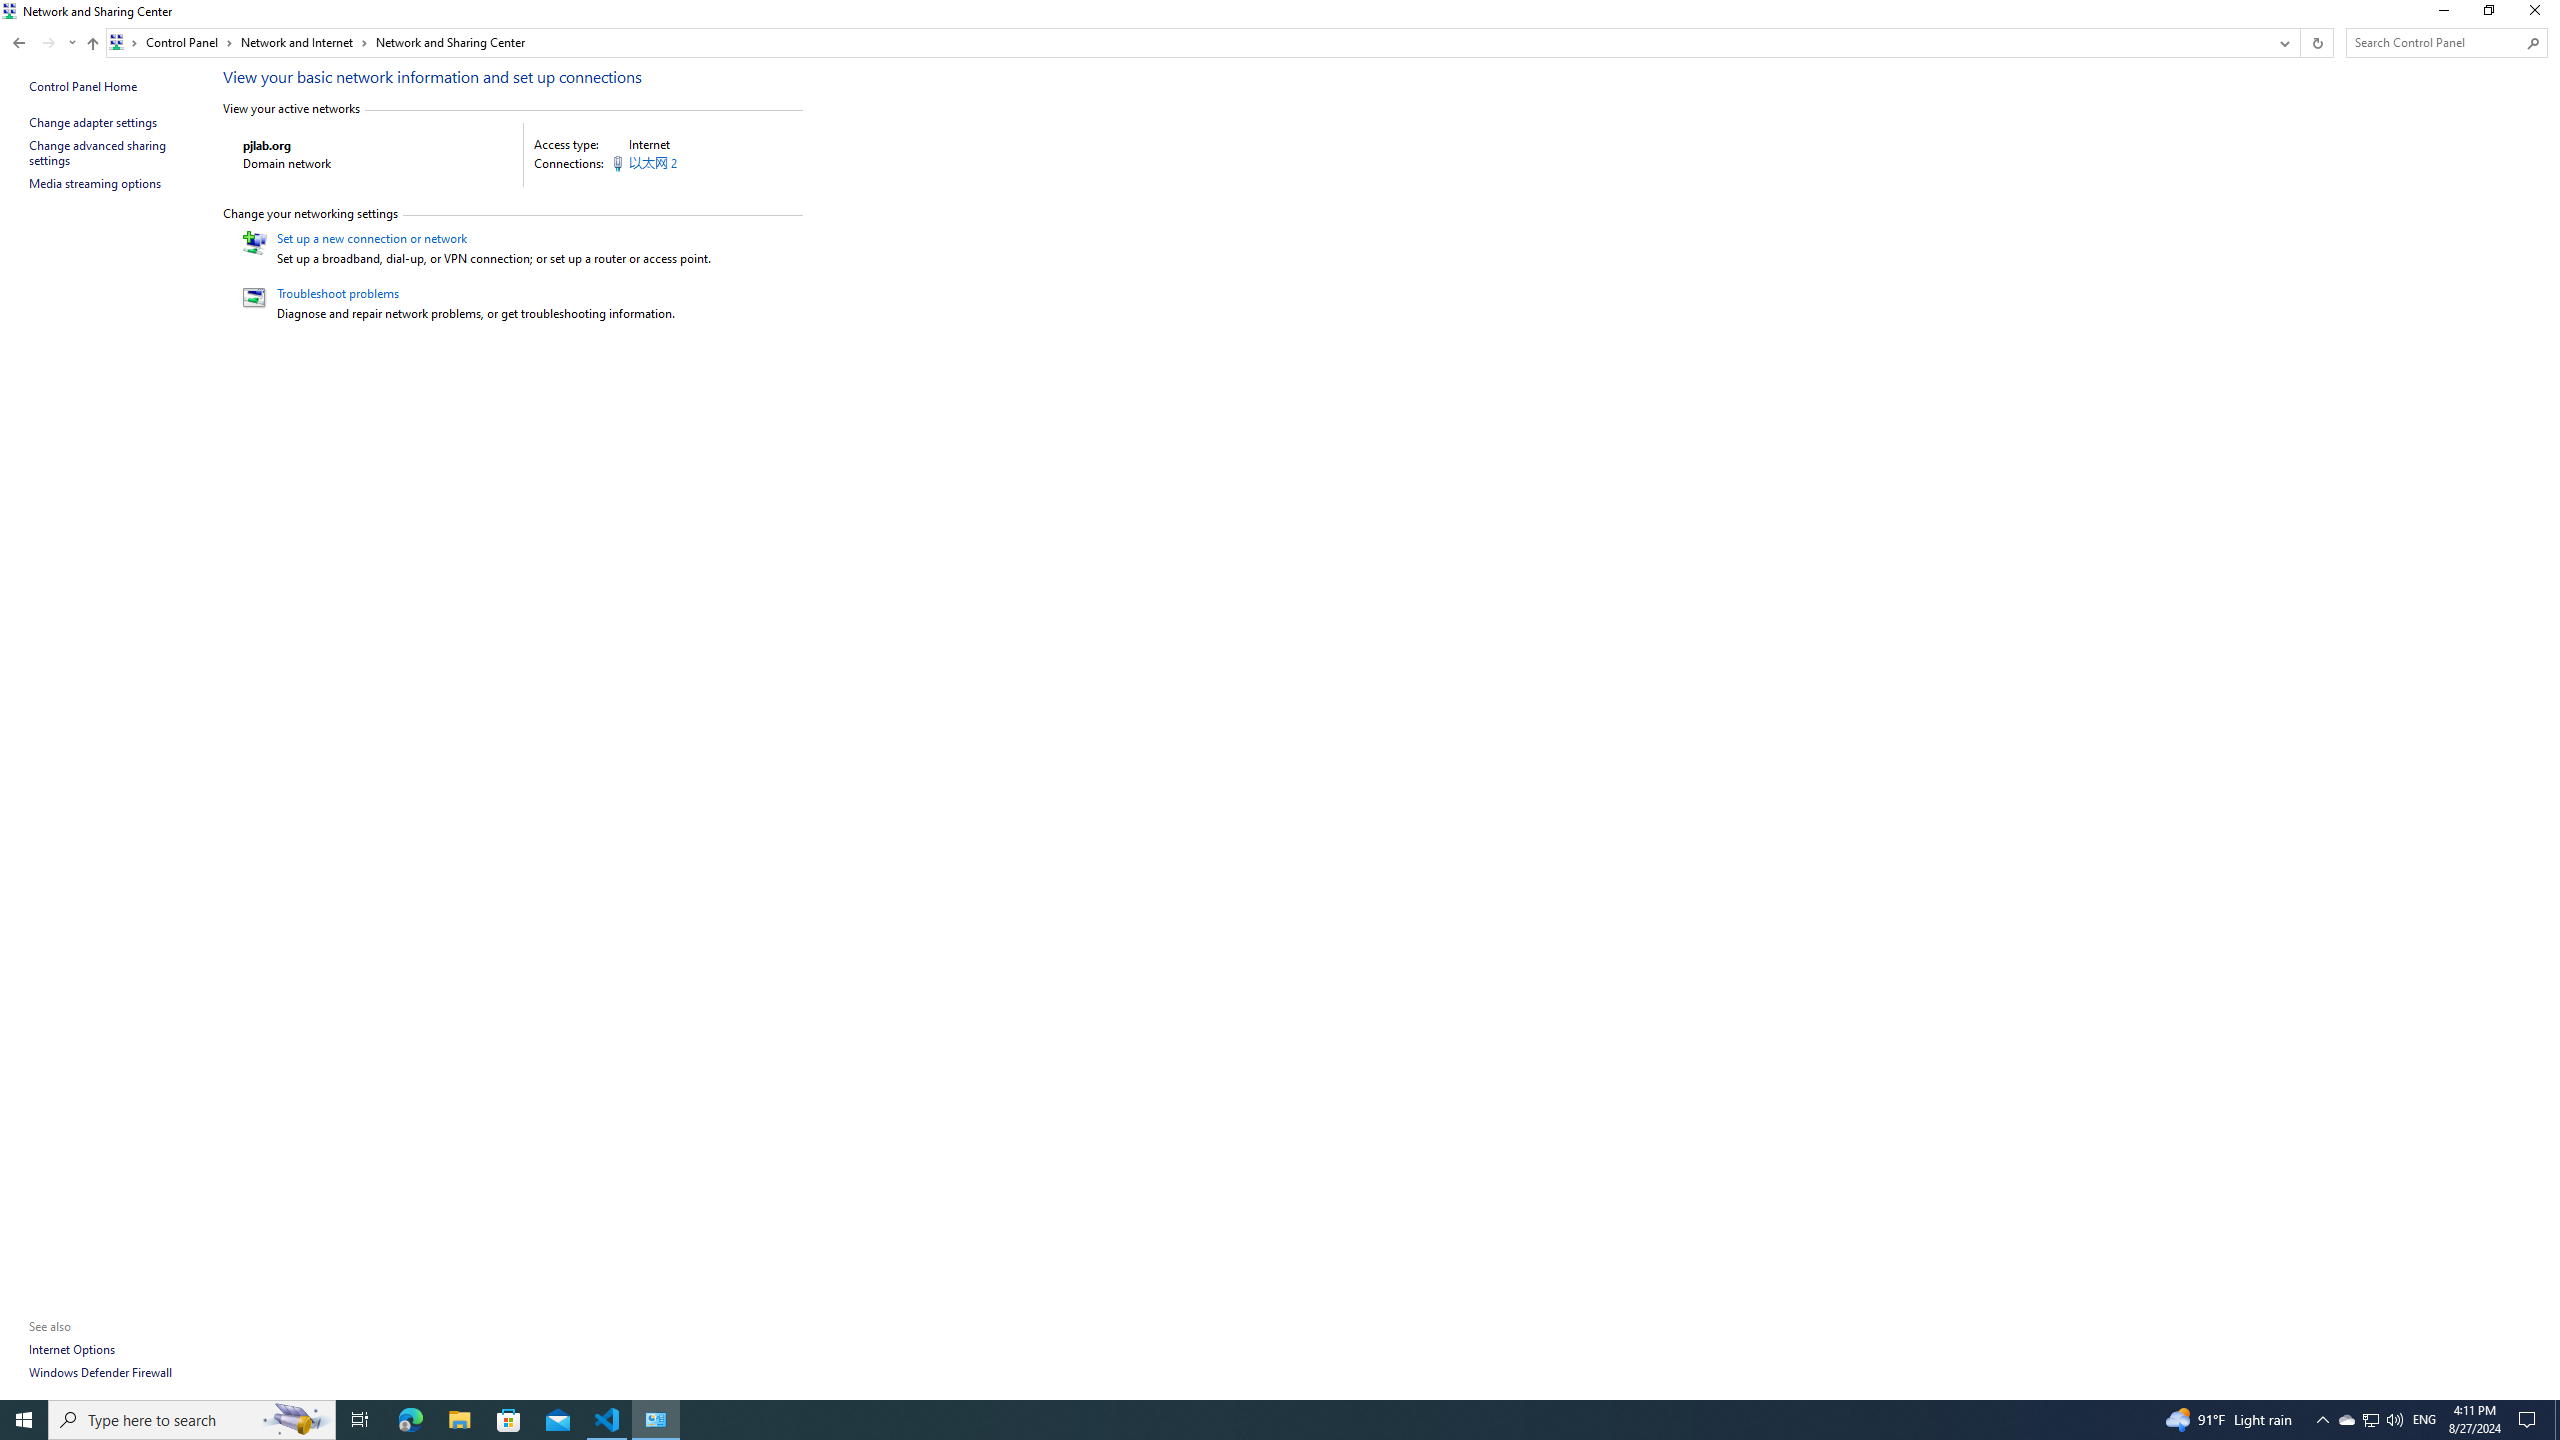  I want to click on System, so click(12, 10).